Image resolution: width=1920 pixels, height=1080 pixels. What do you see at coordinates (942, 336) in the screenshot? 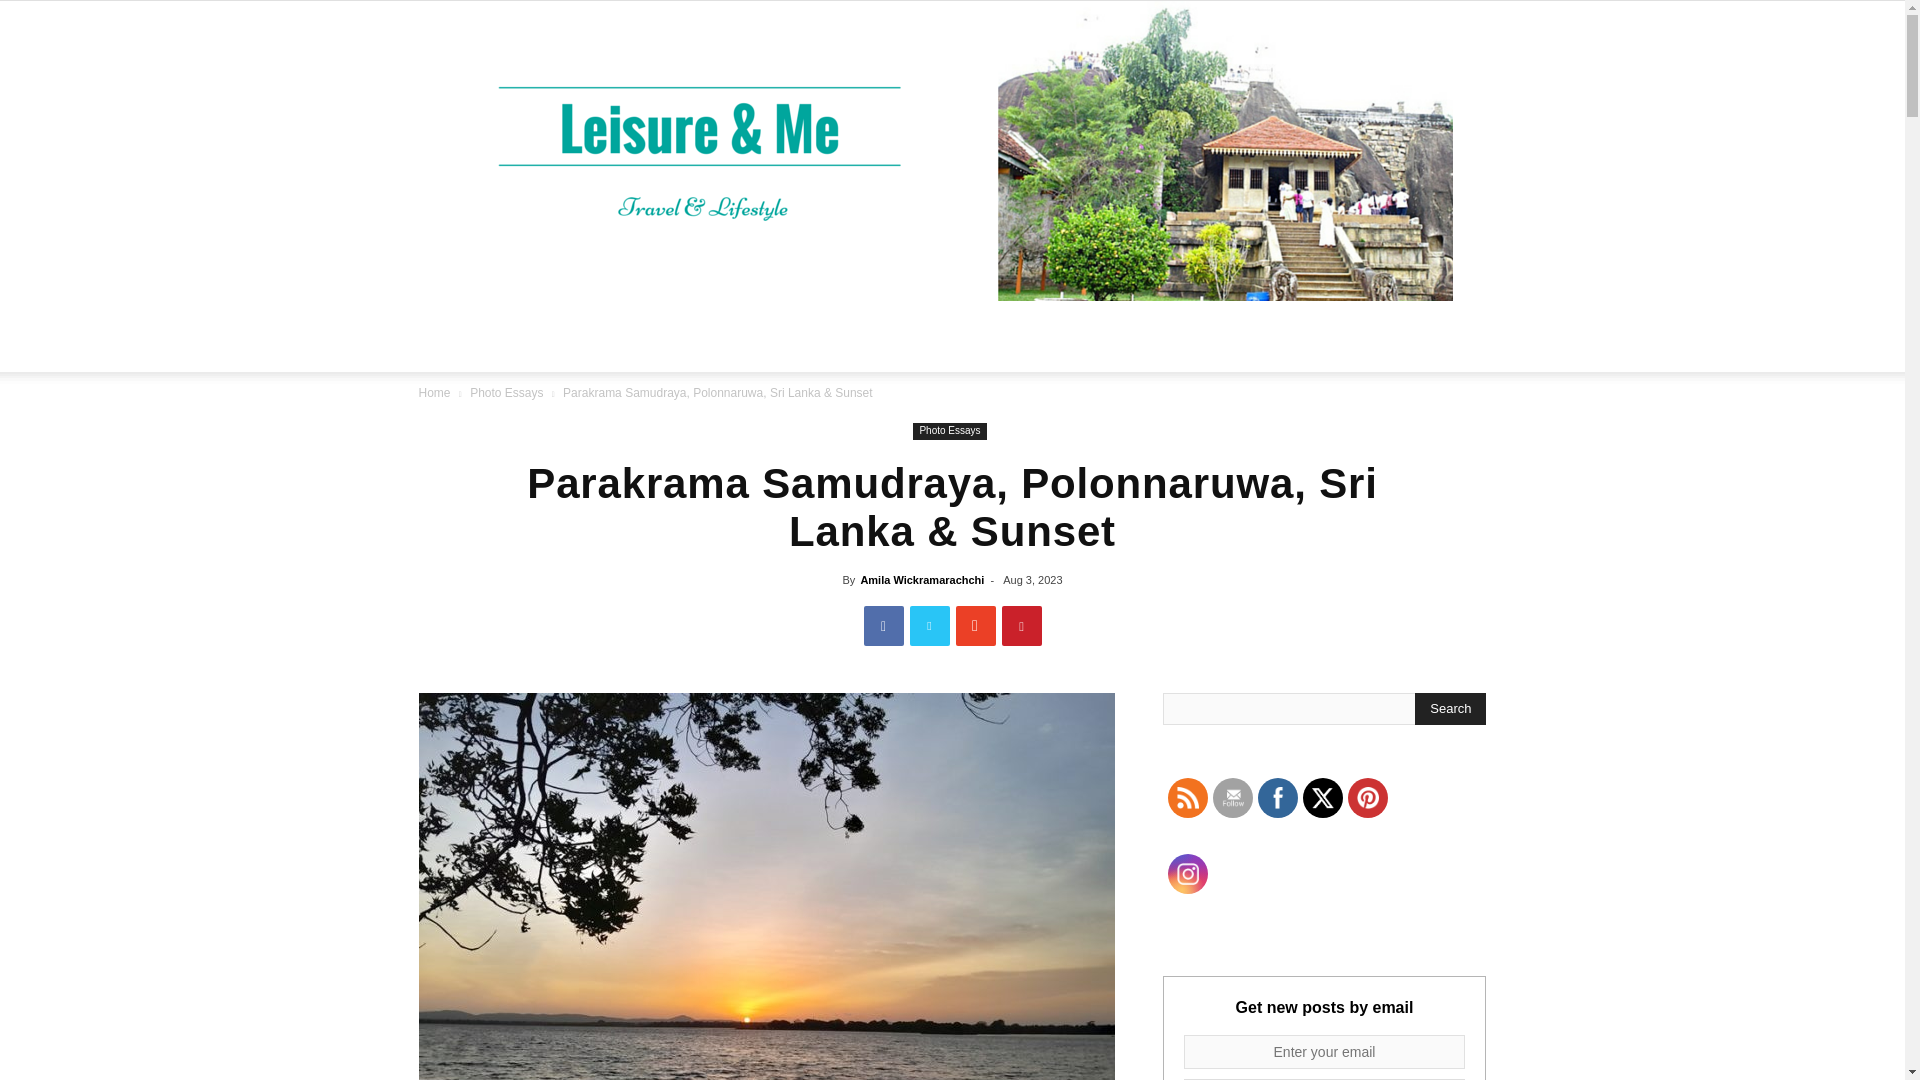
I see `WORK WITH ME` at bounding box center [942, 336].